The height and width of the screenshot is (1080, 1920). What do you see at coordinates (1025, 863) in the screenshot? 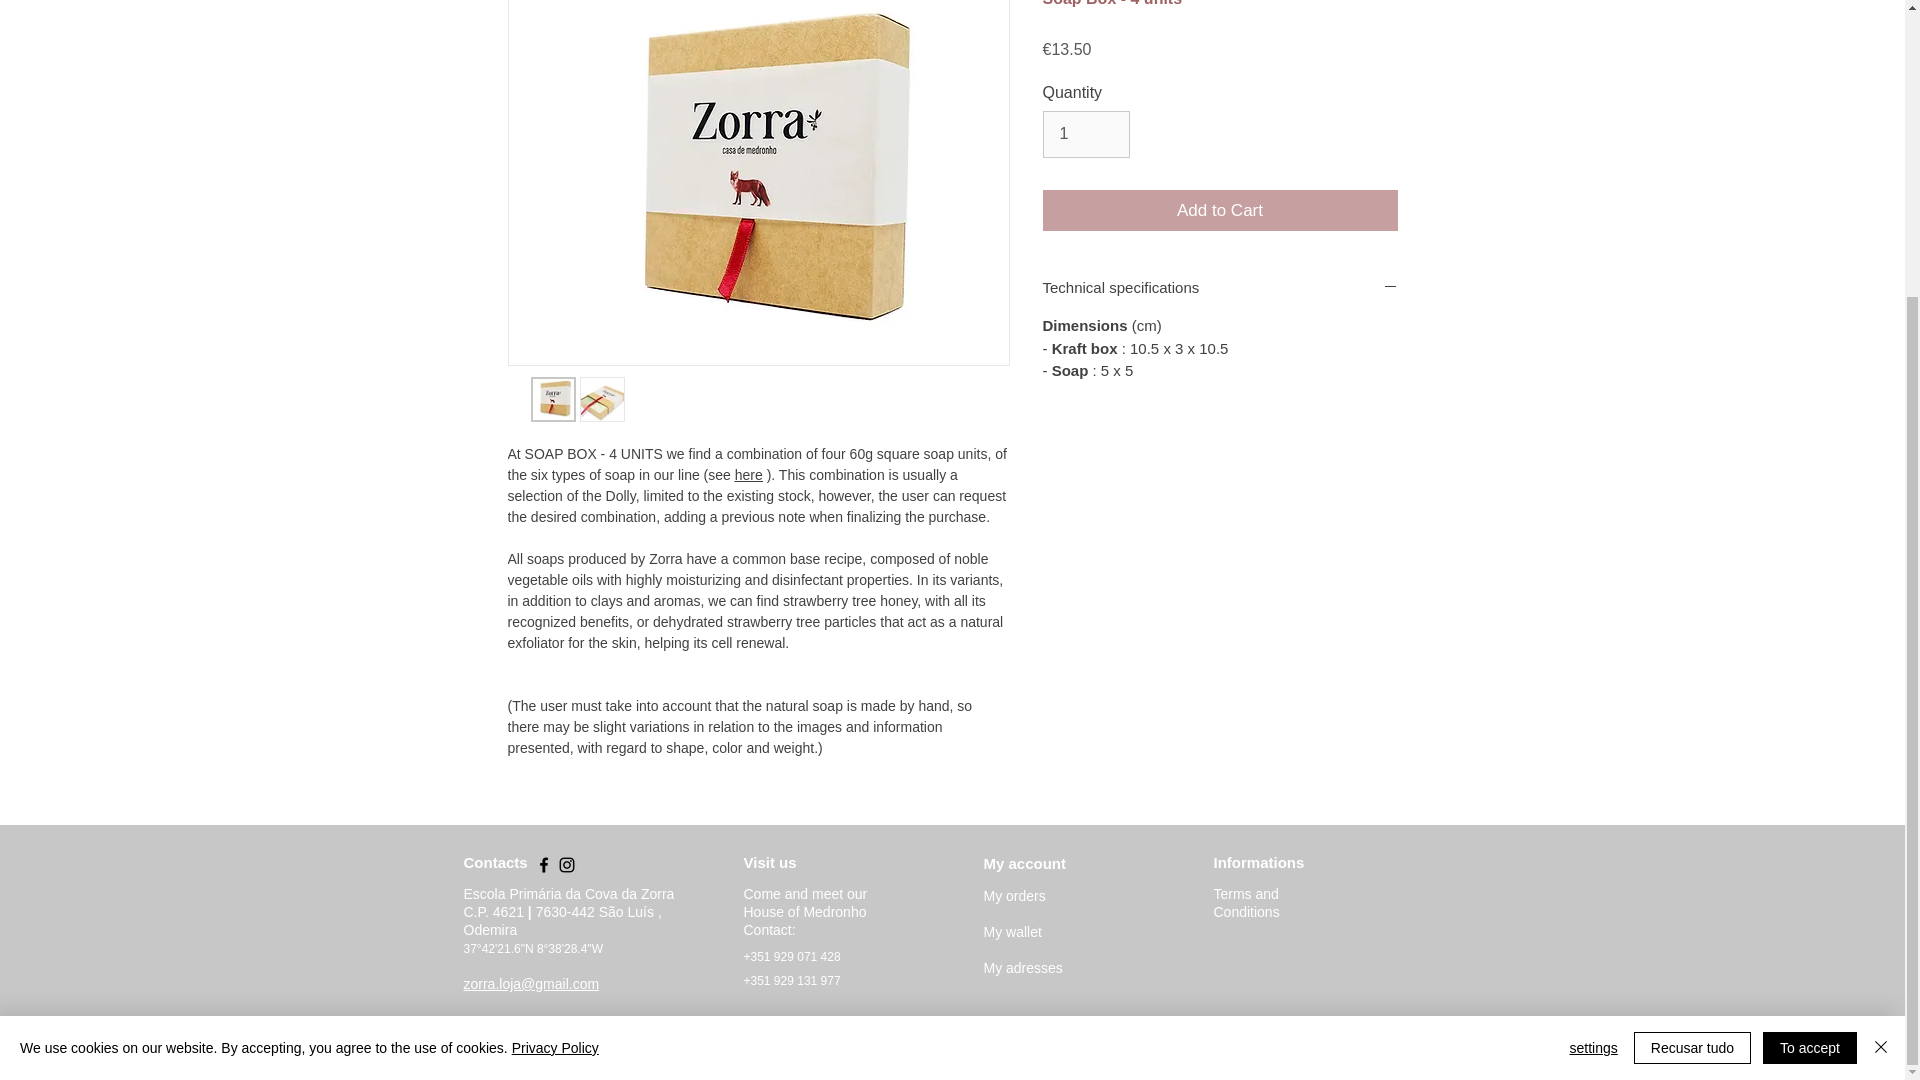
I see `My account` at bounding box center [1025, 863].